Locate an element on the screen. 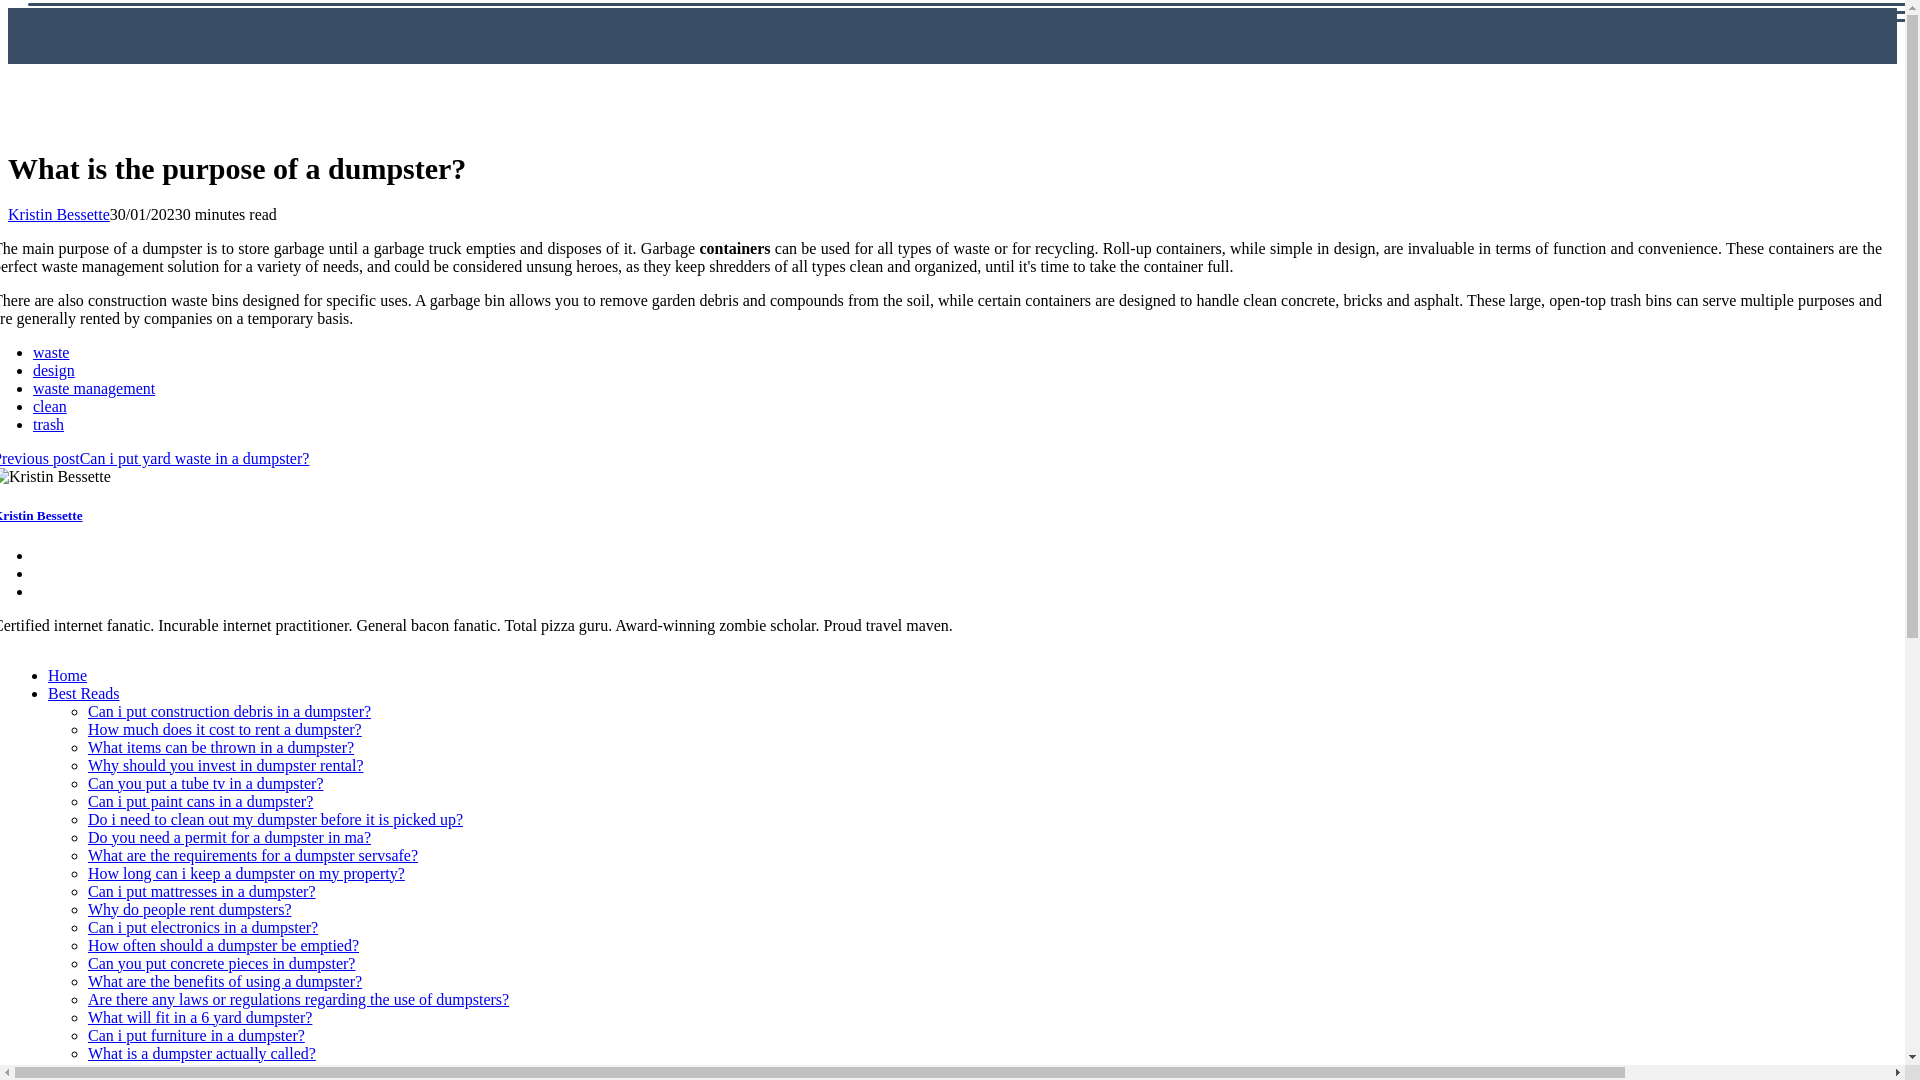 This screenshot has height=1080, width=1920. Can i put construction debris in a dumpster? is located at coordinates (229, 712).